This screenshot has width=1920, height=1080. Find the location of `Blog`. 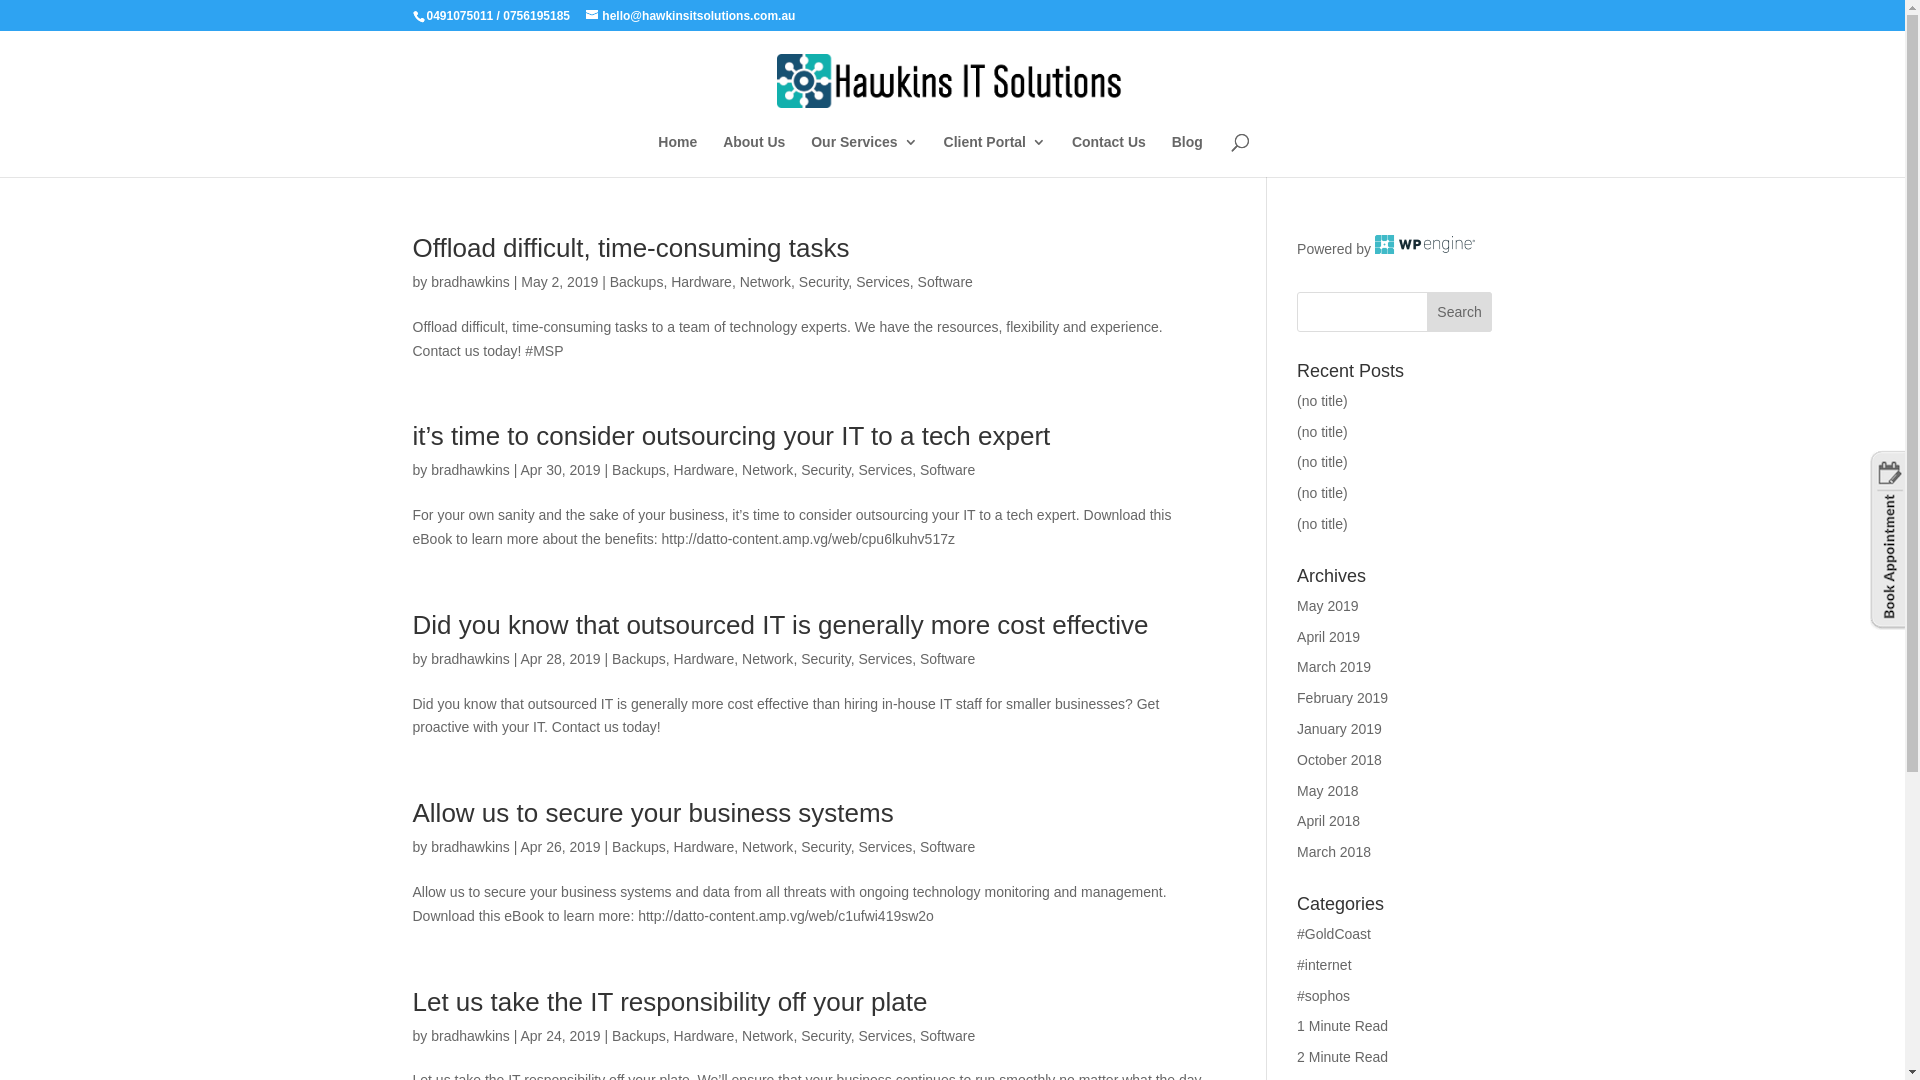

Blog is located at coordinates (1188, 156).